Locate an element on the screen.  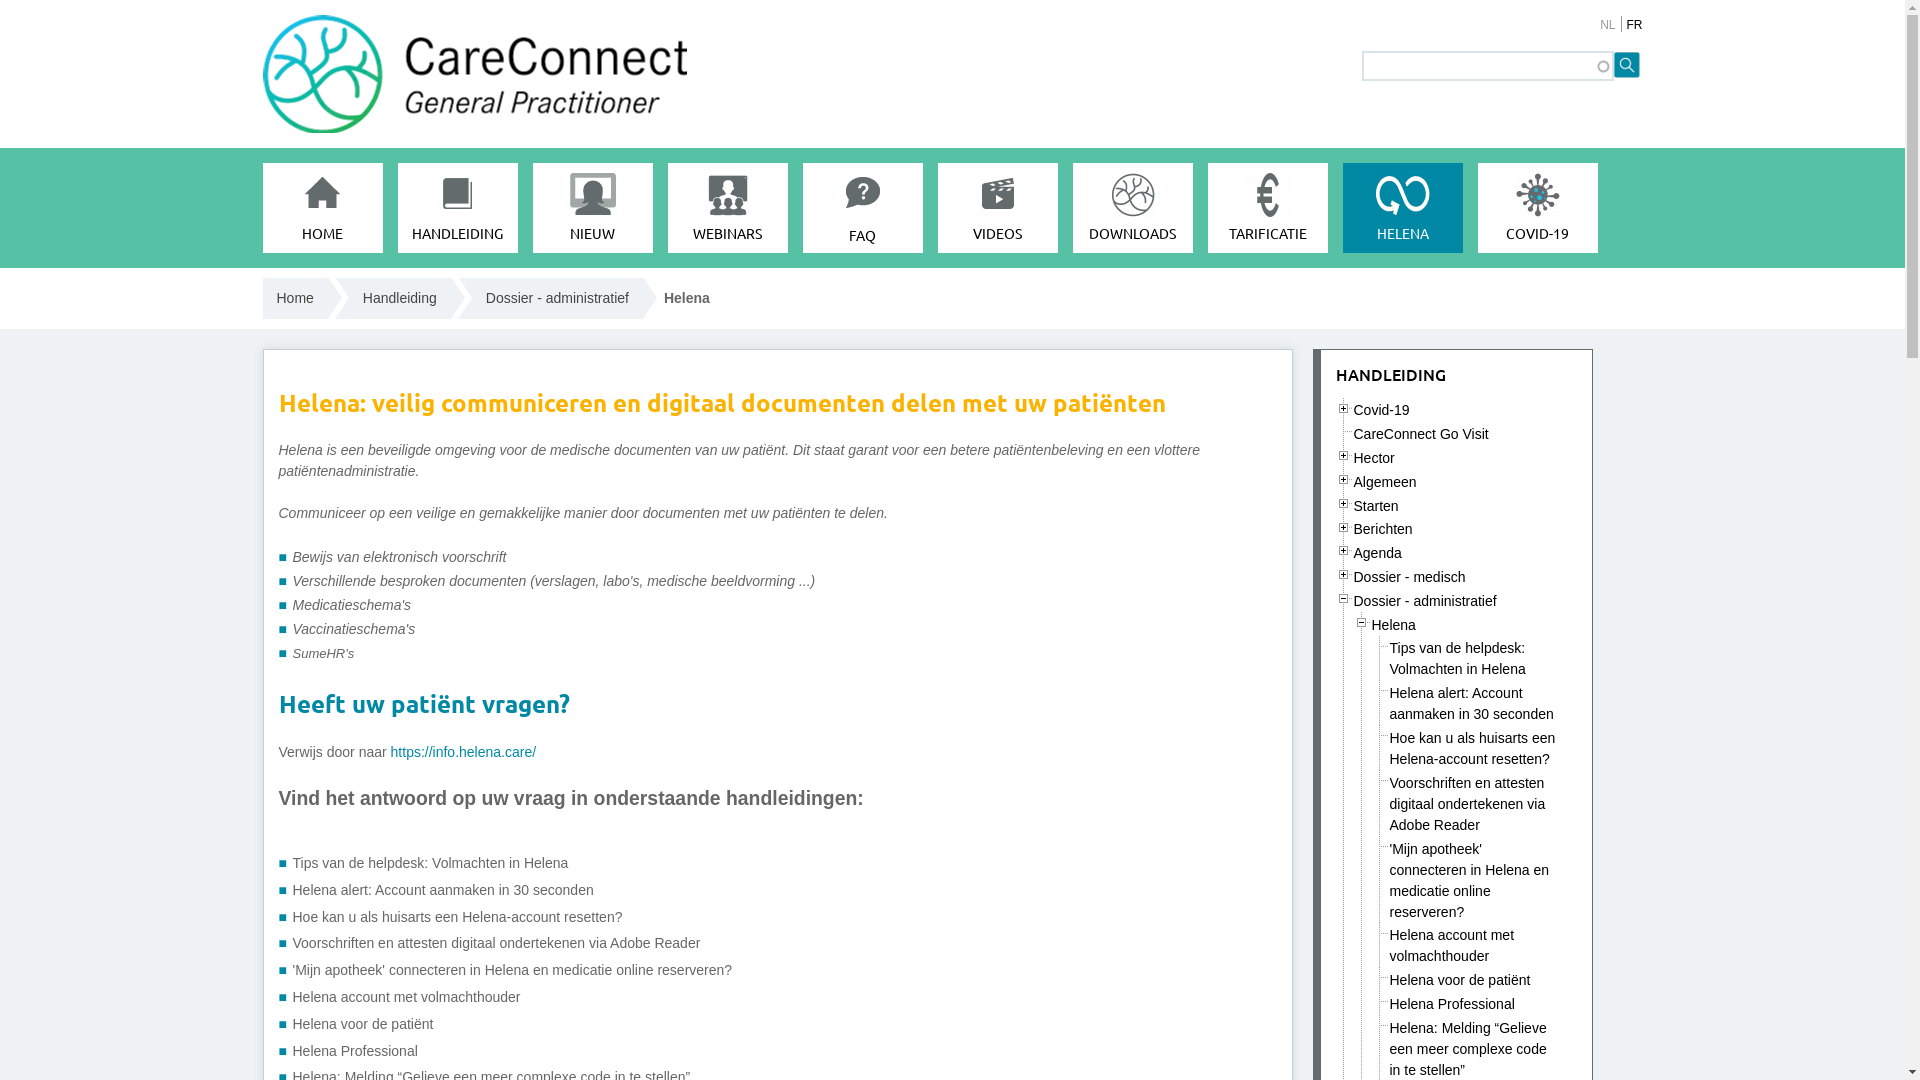
DOWNLOADS is located at coordinates (1132, 208).